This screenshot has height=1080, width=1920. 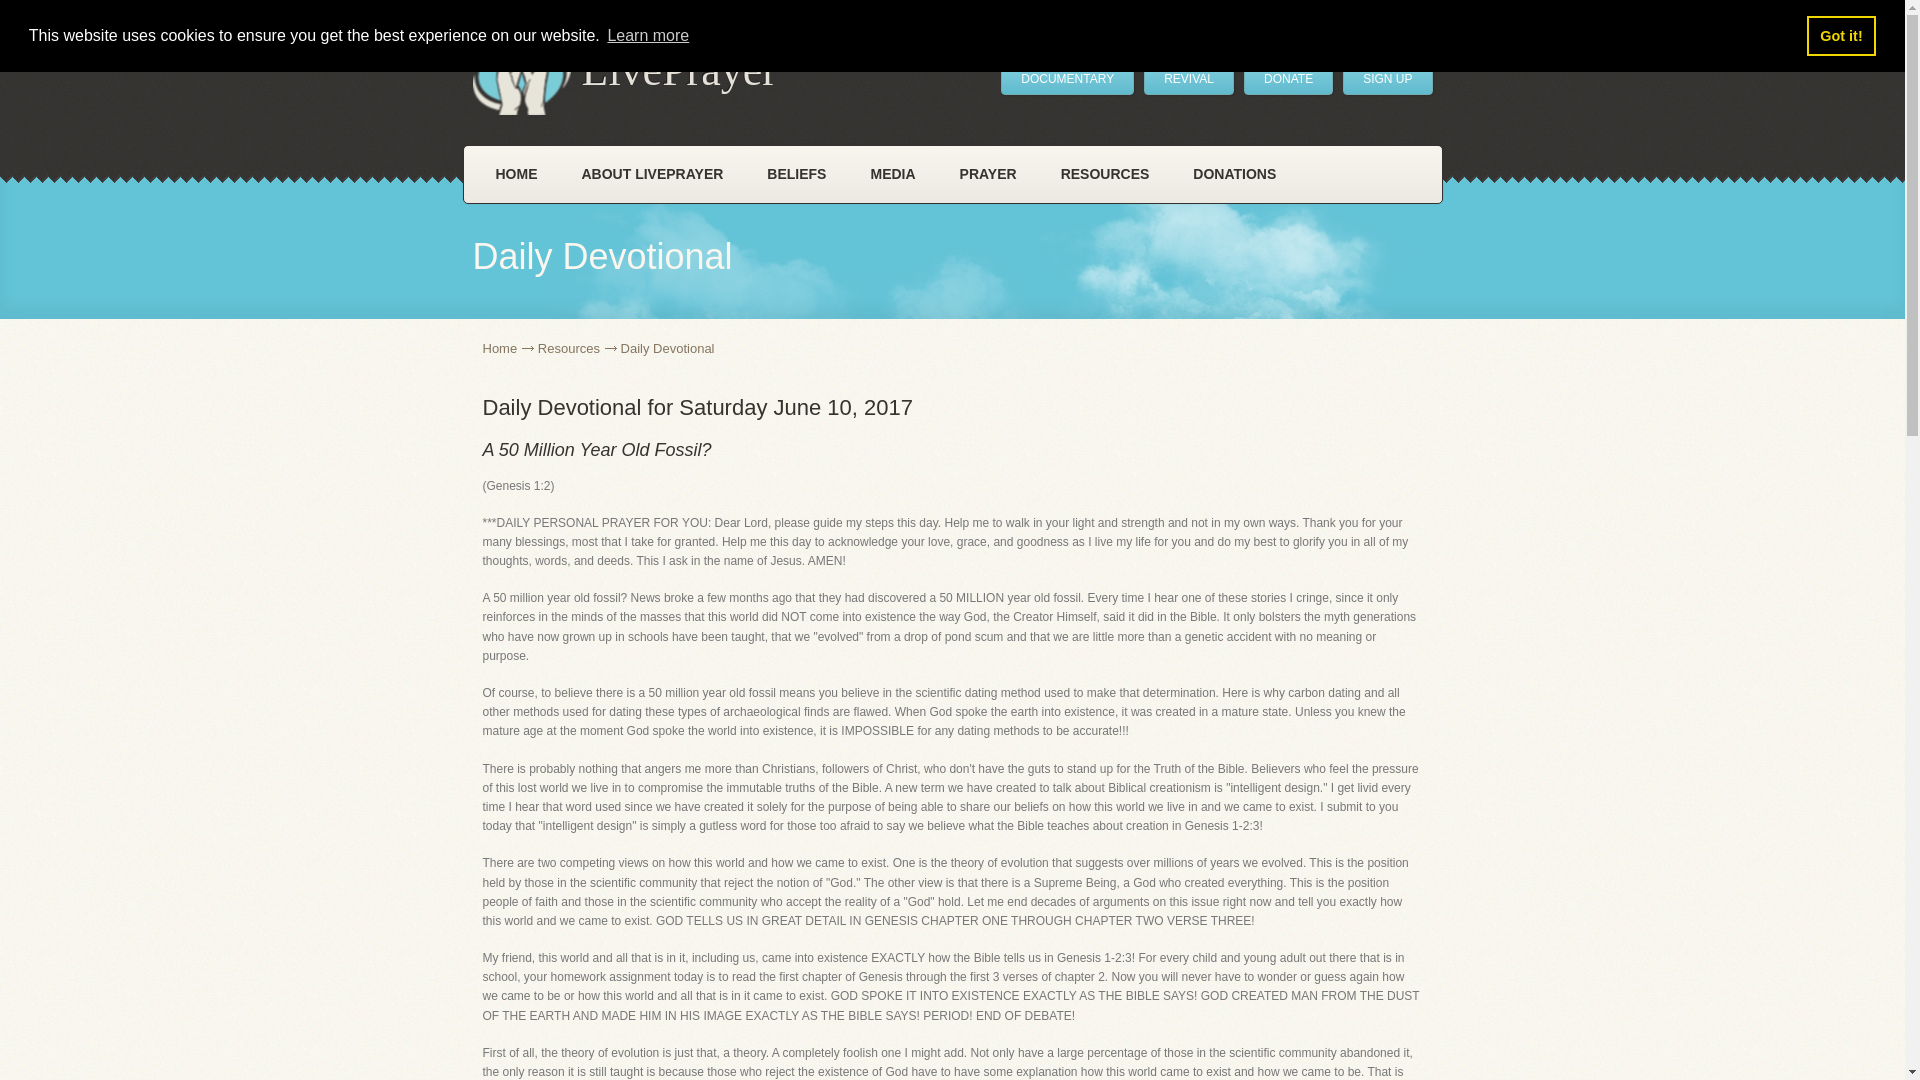 What do you see at coordinates (624, 74) in the screenshot?
I see `LivePrayer` at bounding box center [624, 74].